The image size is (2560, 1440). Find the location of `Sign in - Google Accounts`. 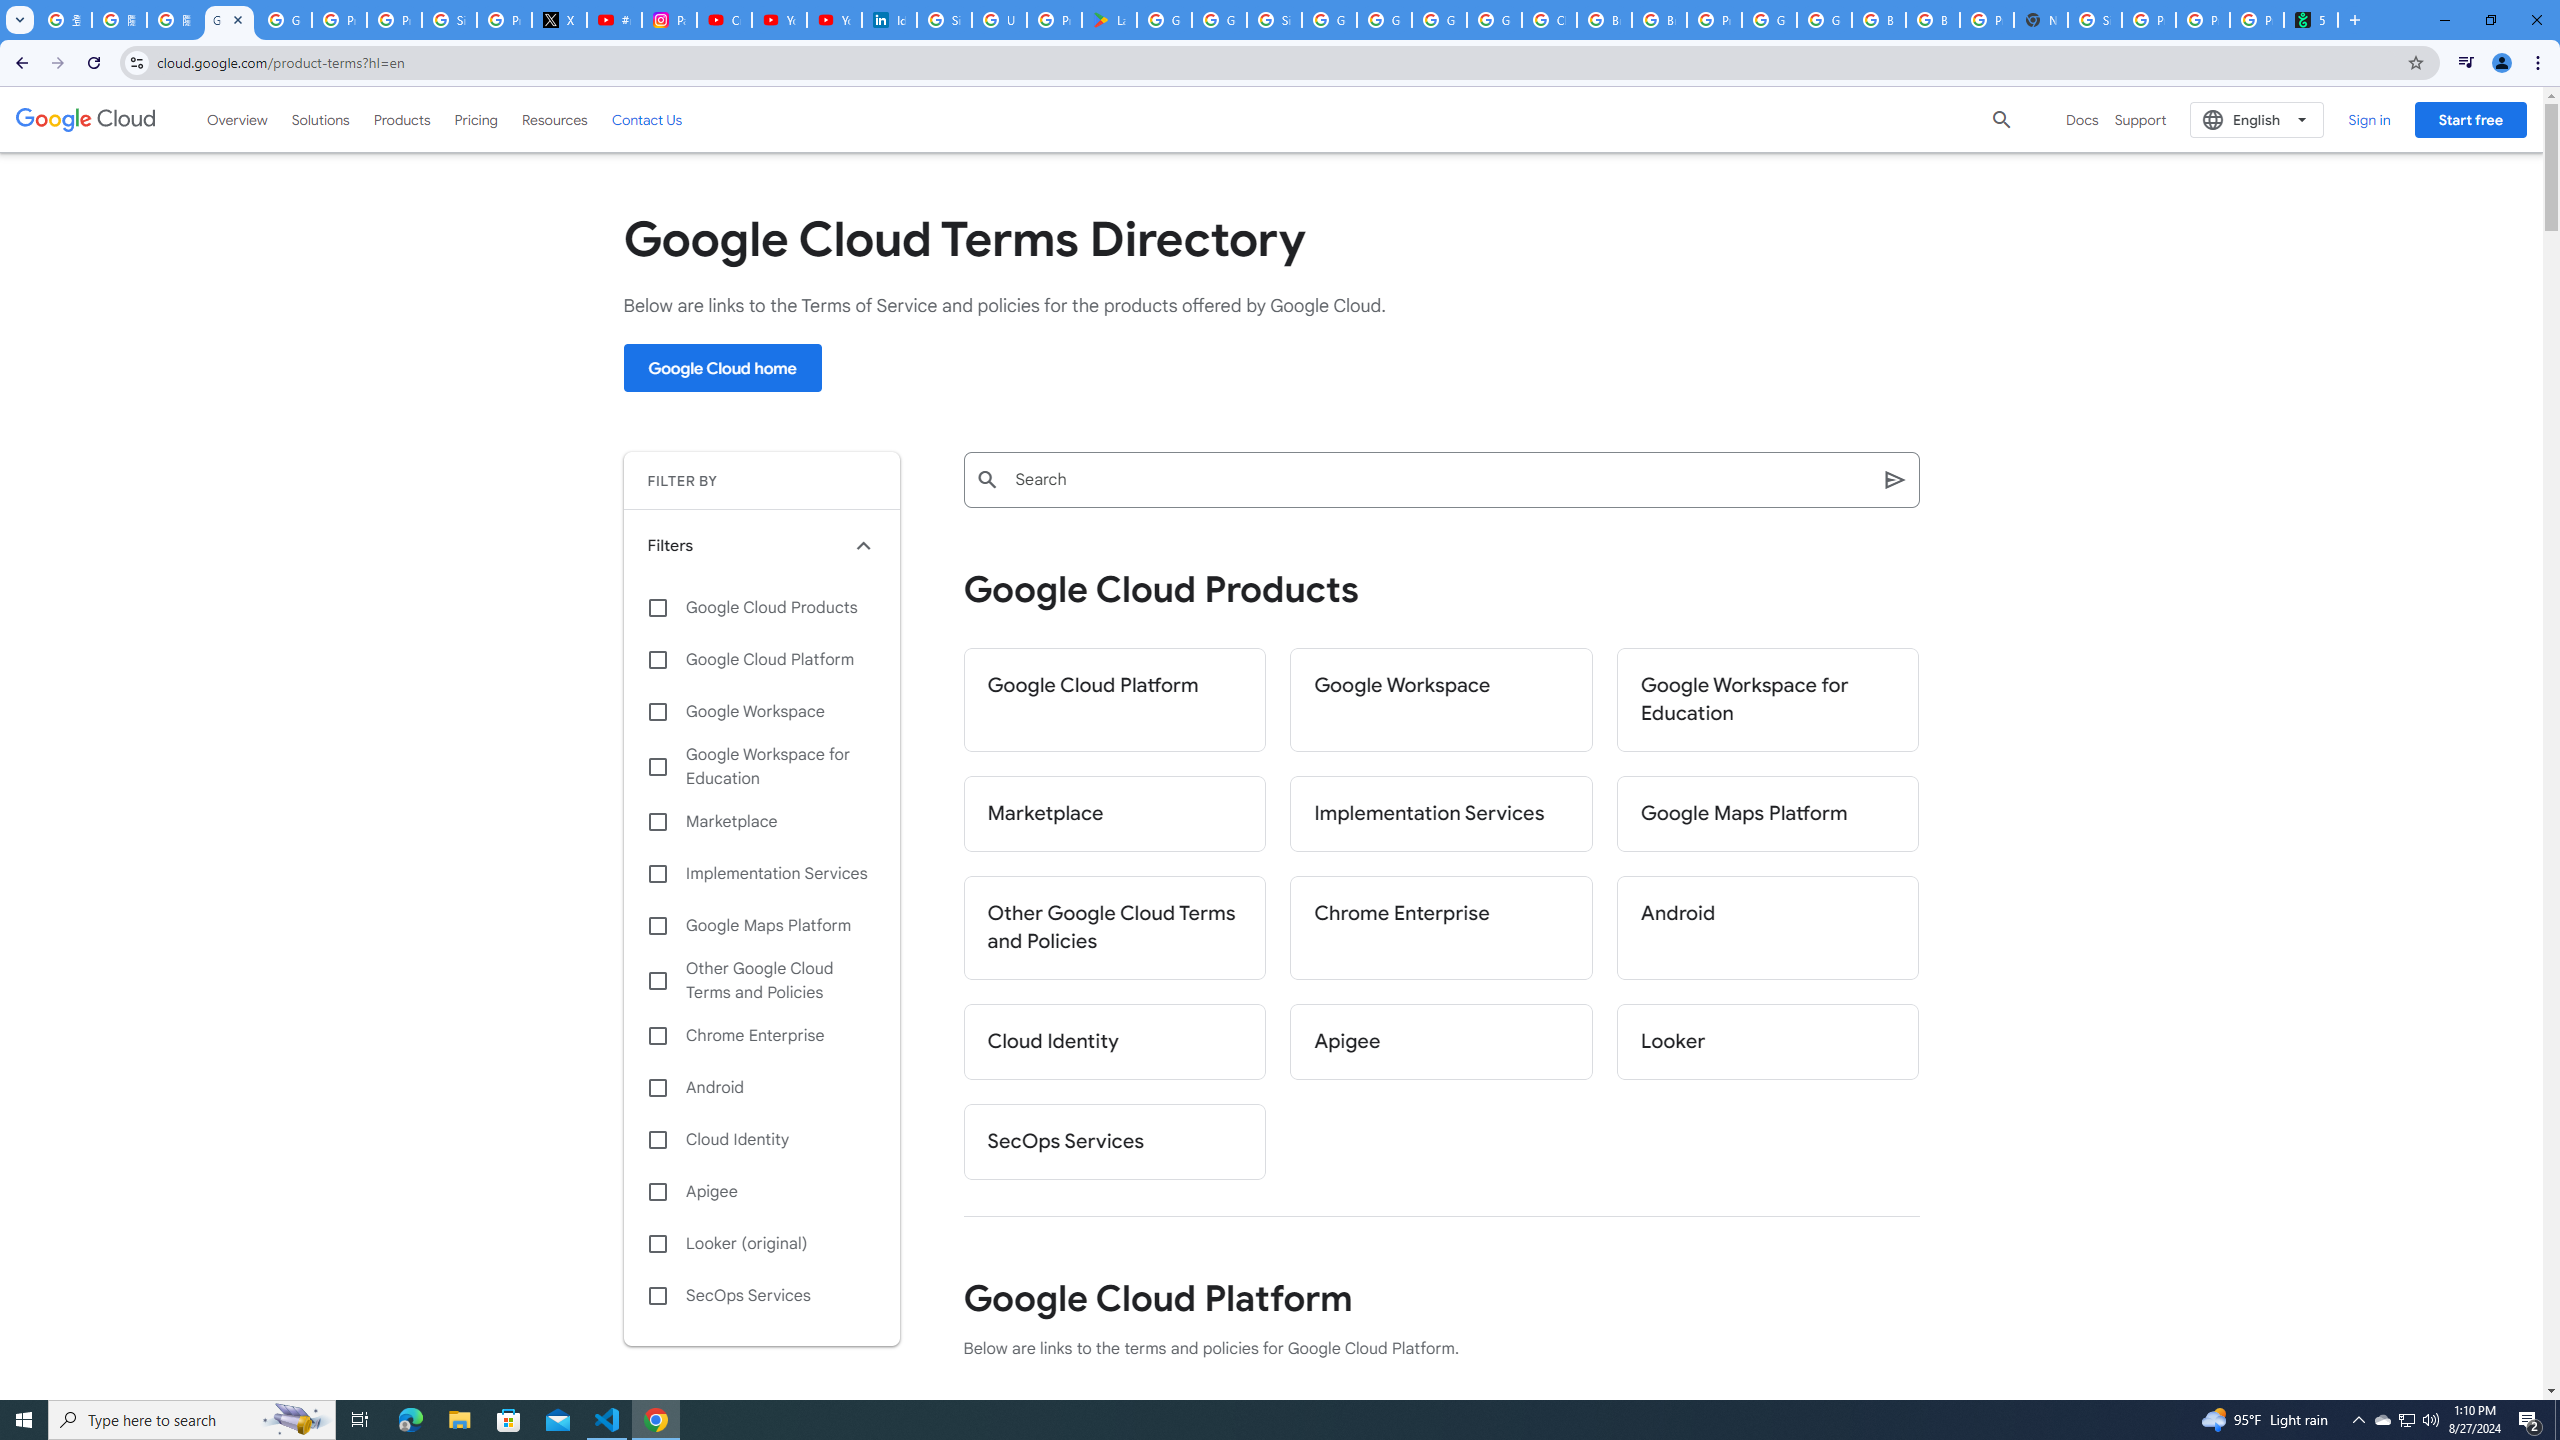

Sign in - Google Accounts is located at coordinates (2094, 20).